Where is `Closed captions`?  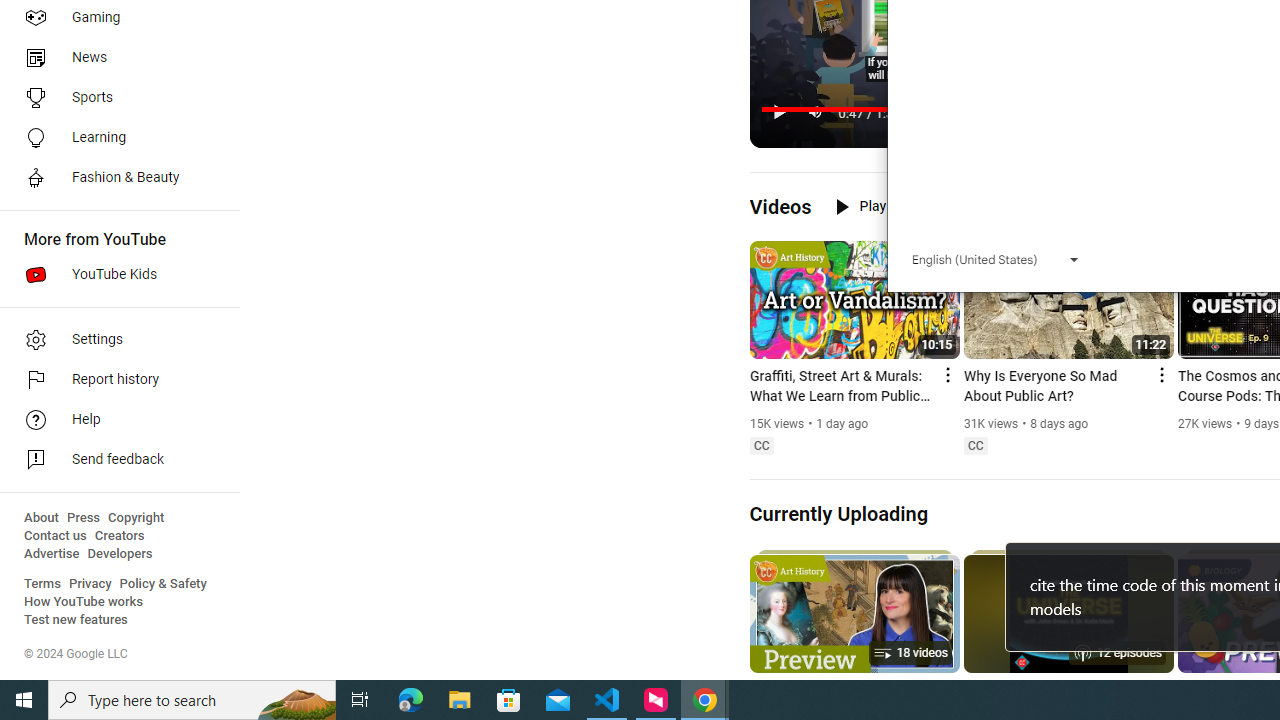 Closed captions is located at coordinates (975, 446).